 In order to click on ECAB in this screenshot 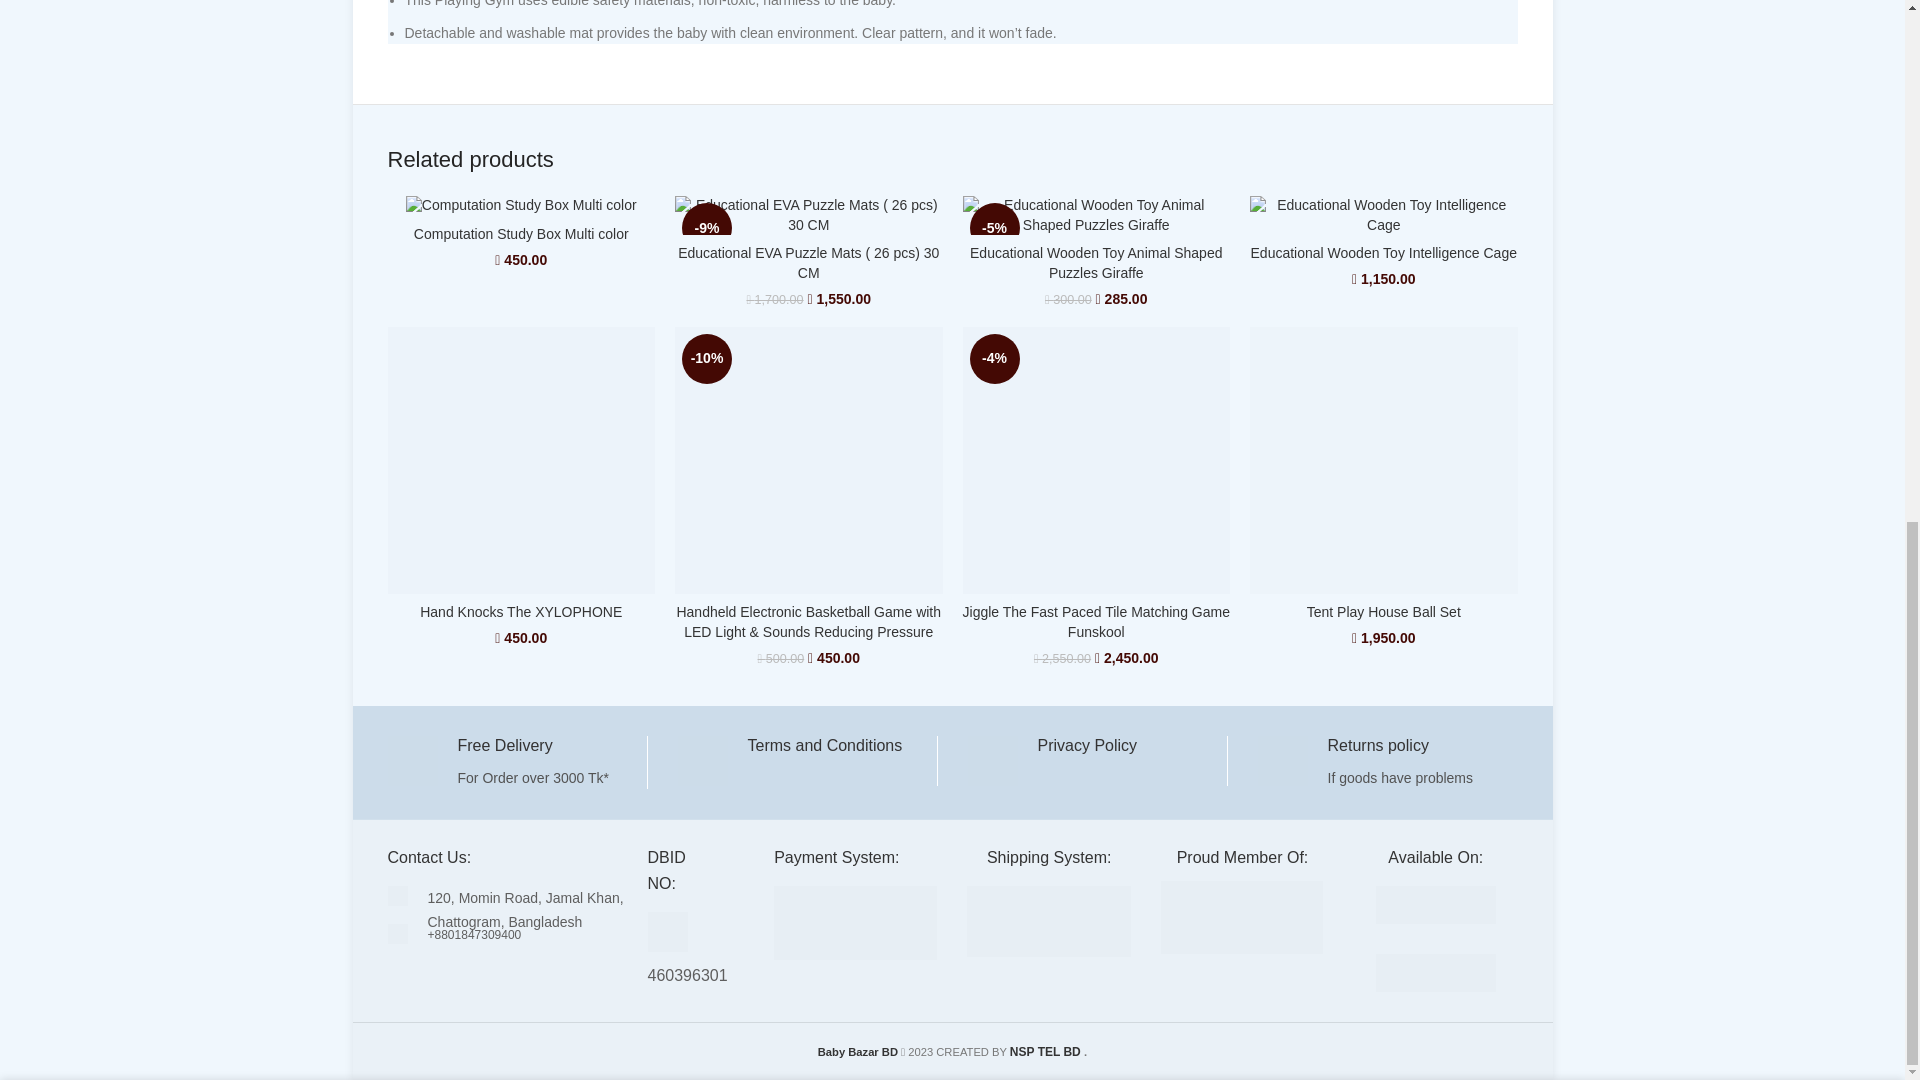, I will do `click(1242, 917)`.